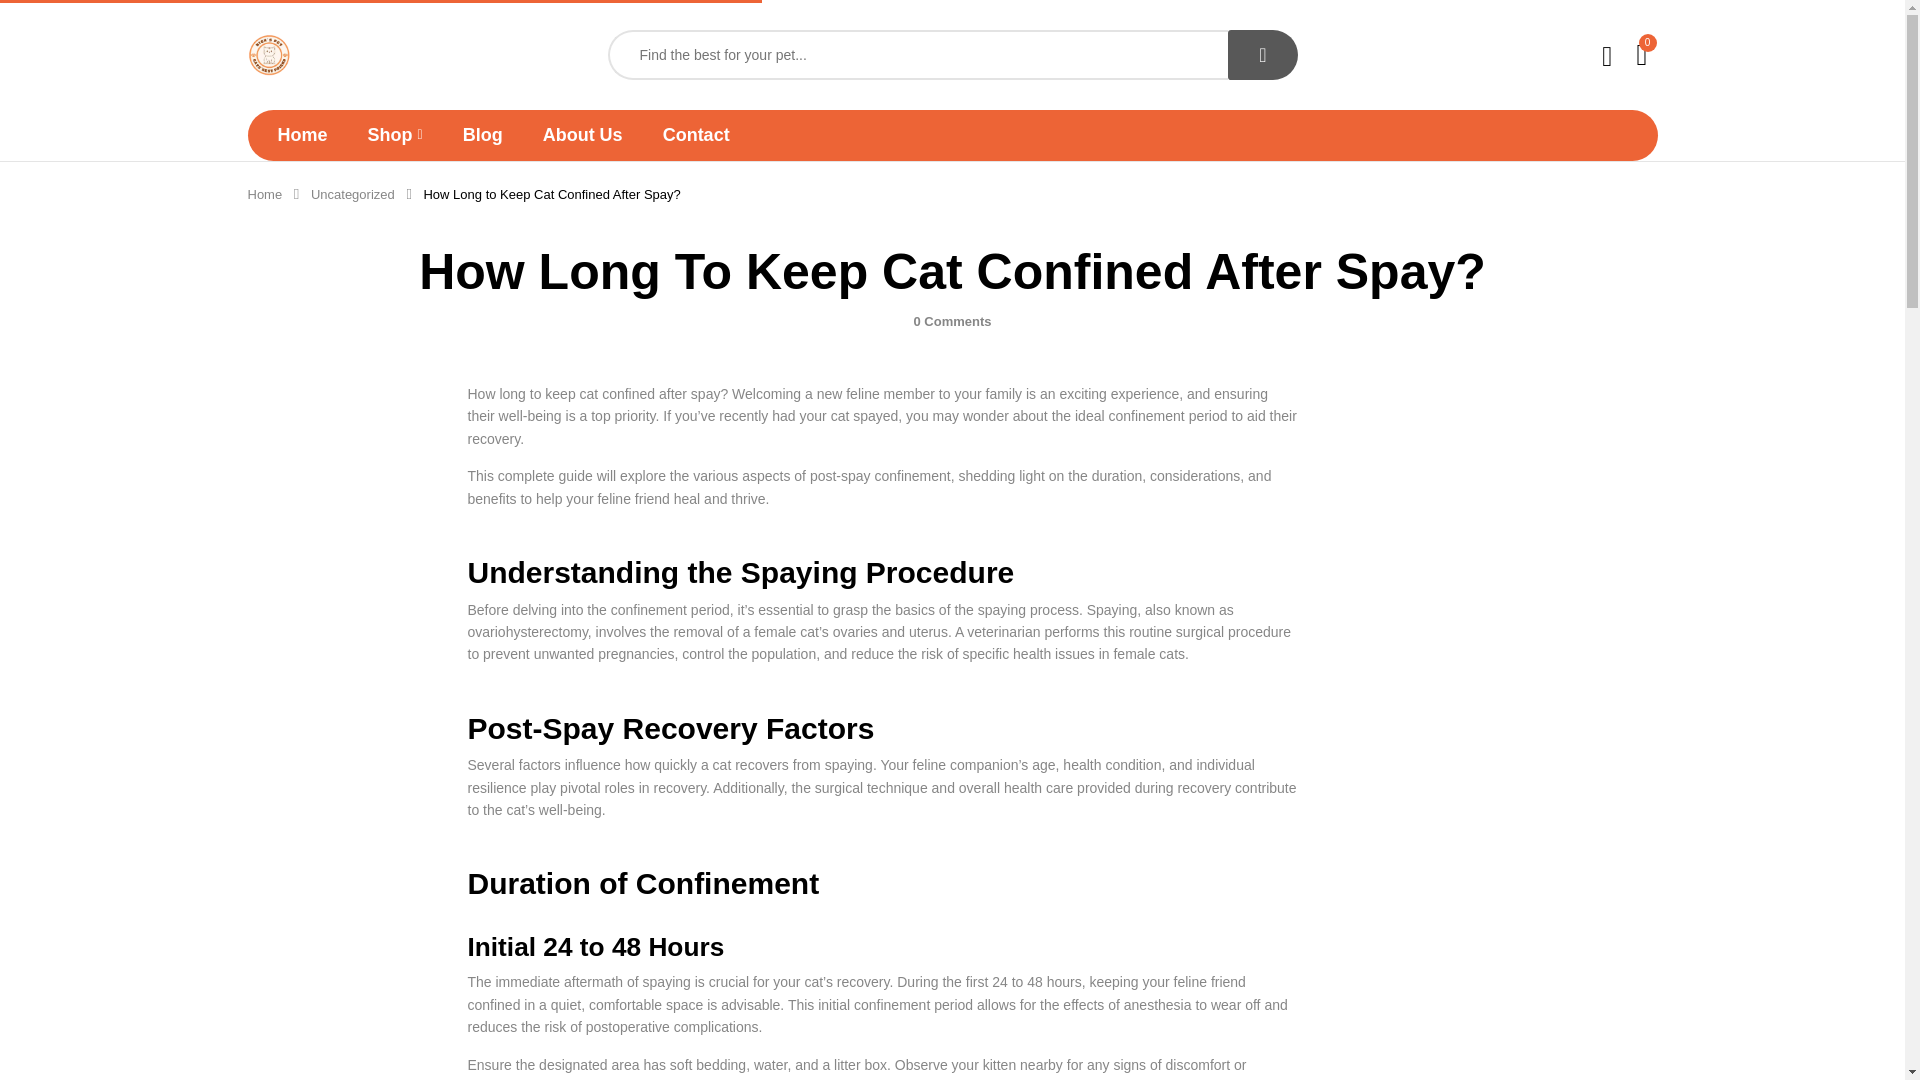  What do you see at coordinates (303, 134) in the screenshot?
I see `Home` at bounding box center [303, 134].